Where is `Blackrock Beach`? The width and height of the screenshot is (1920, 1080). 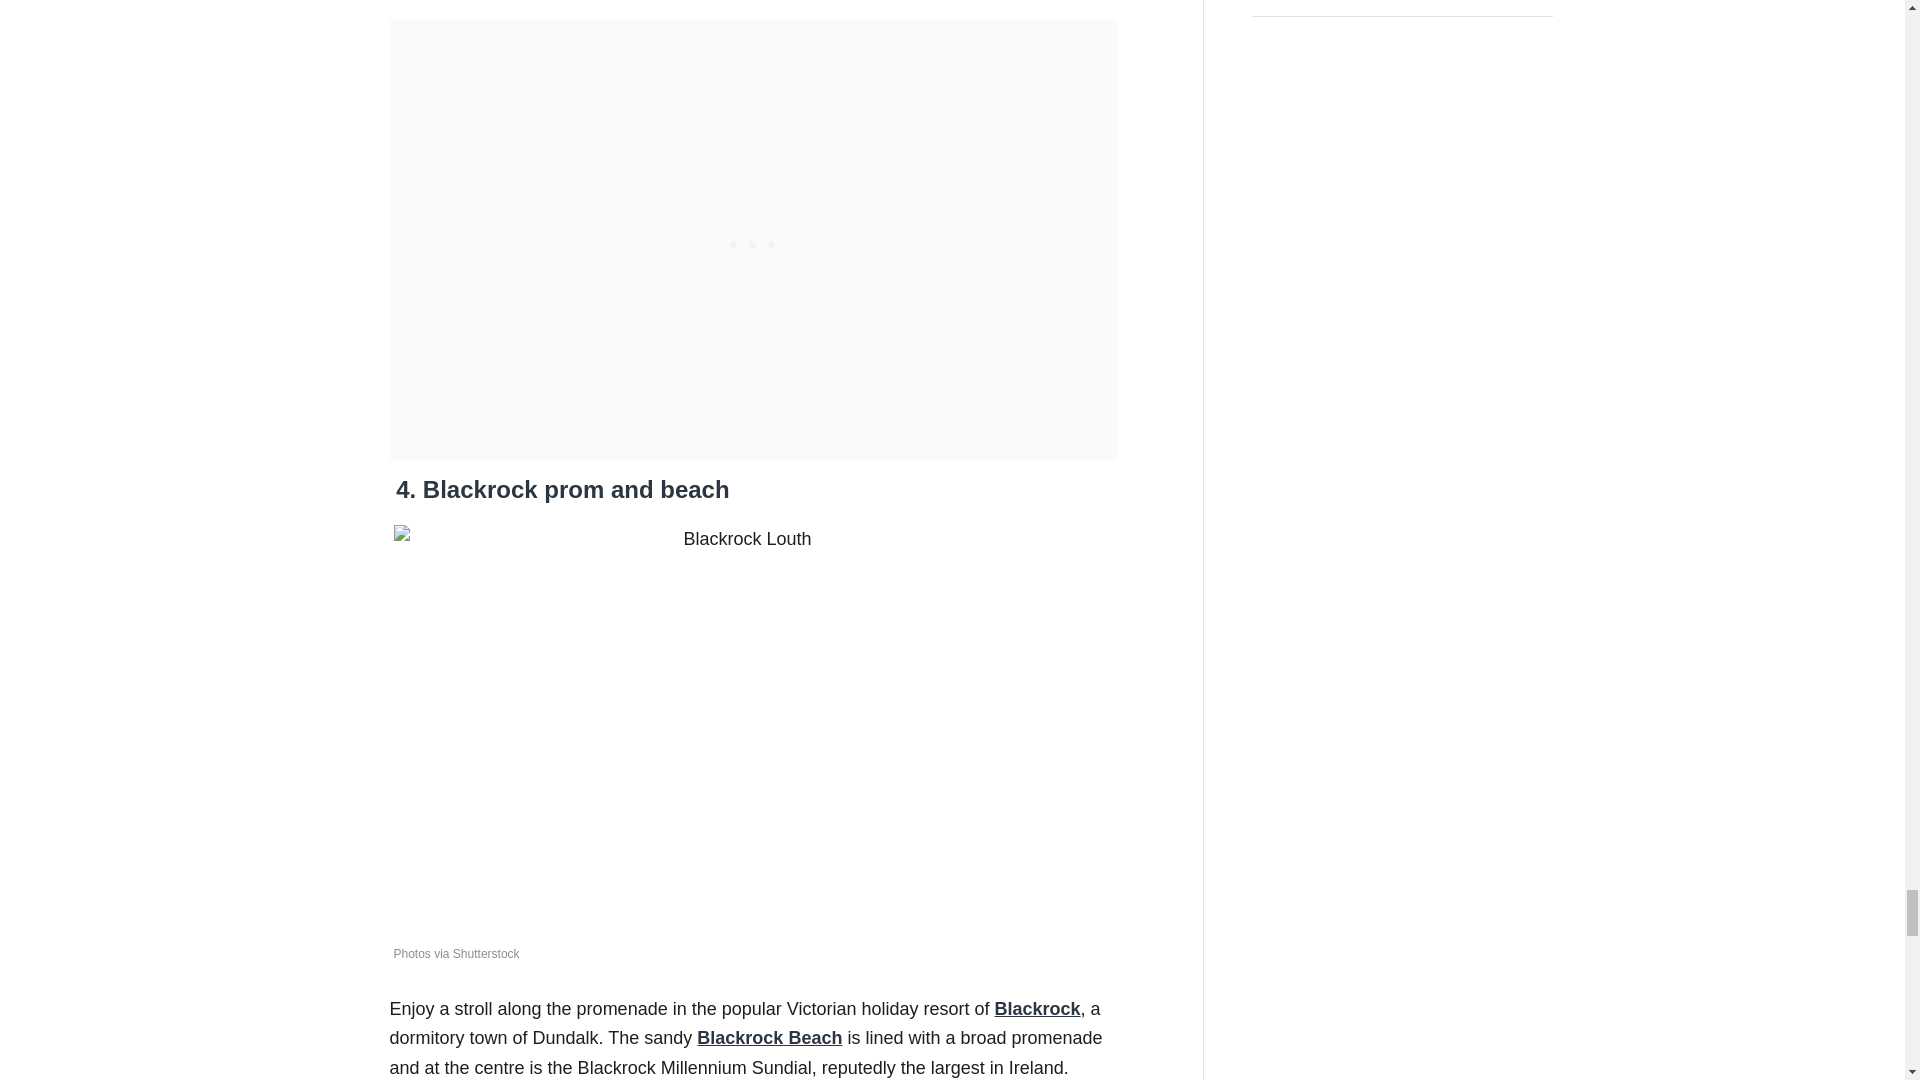 Blackrock Beach is located at coordinates (769, 1038).